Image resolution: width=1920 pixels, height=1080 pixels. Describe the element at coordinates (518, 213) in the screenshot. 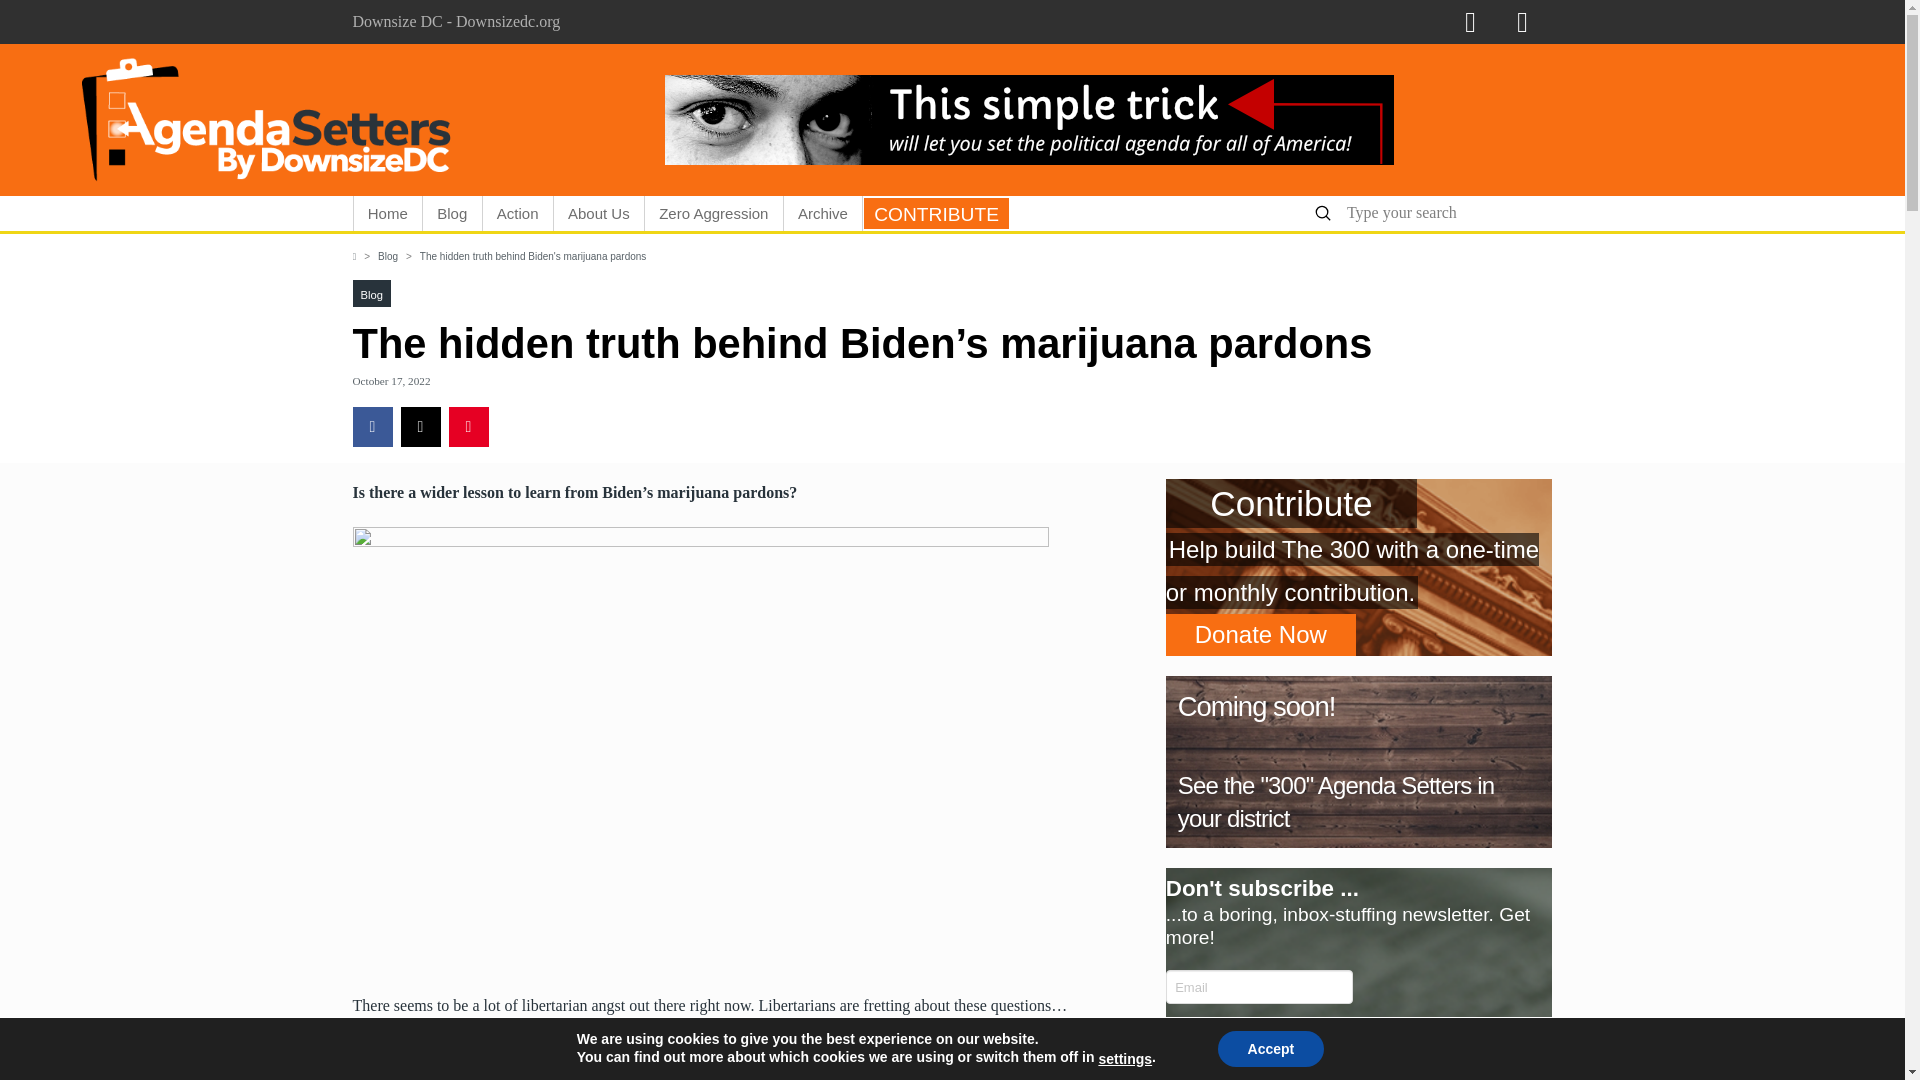

I see `Action` at that location.